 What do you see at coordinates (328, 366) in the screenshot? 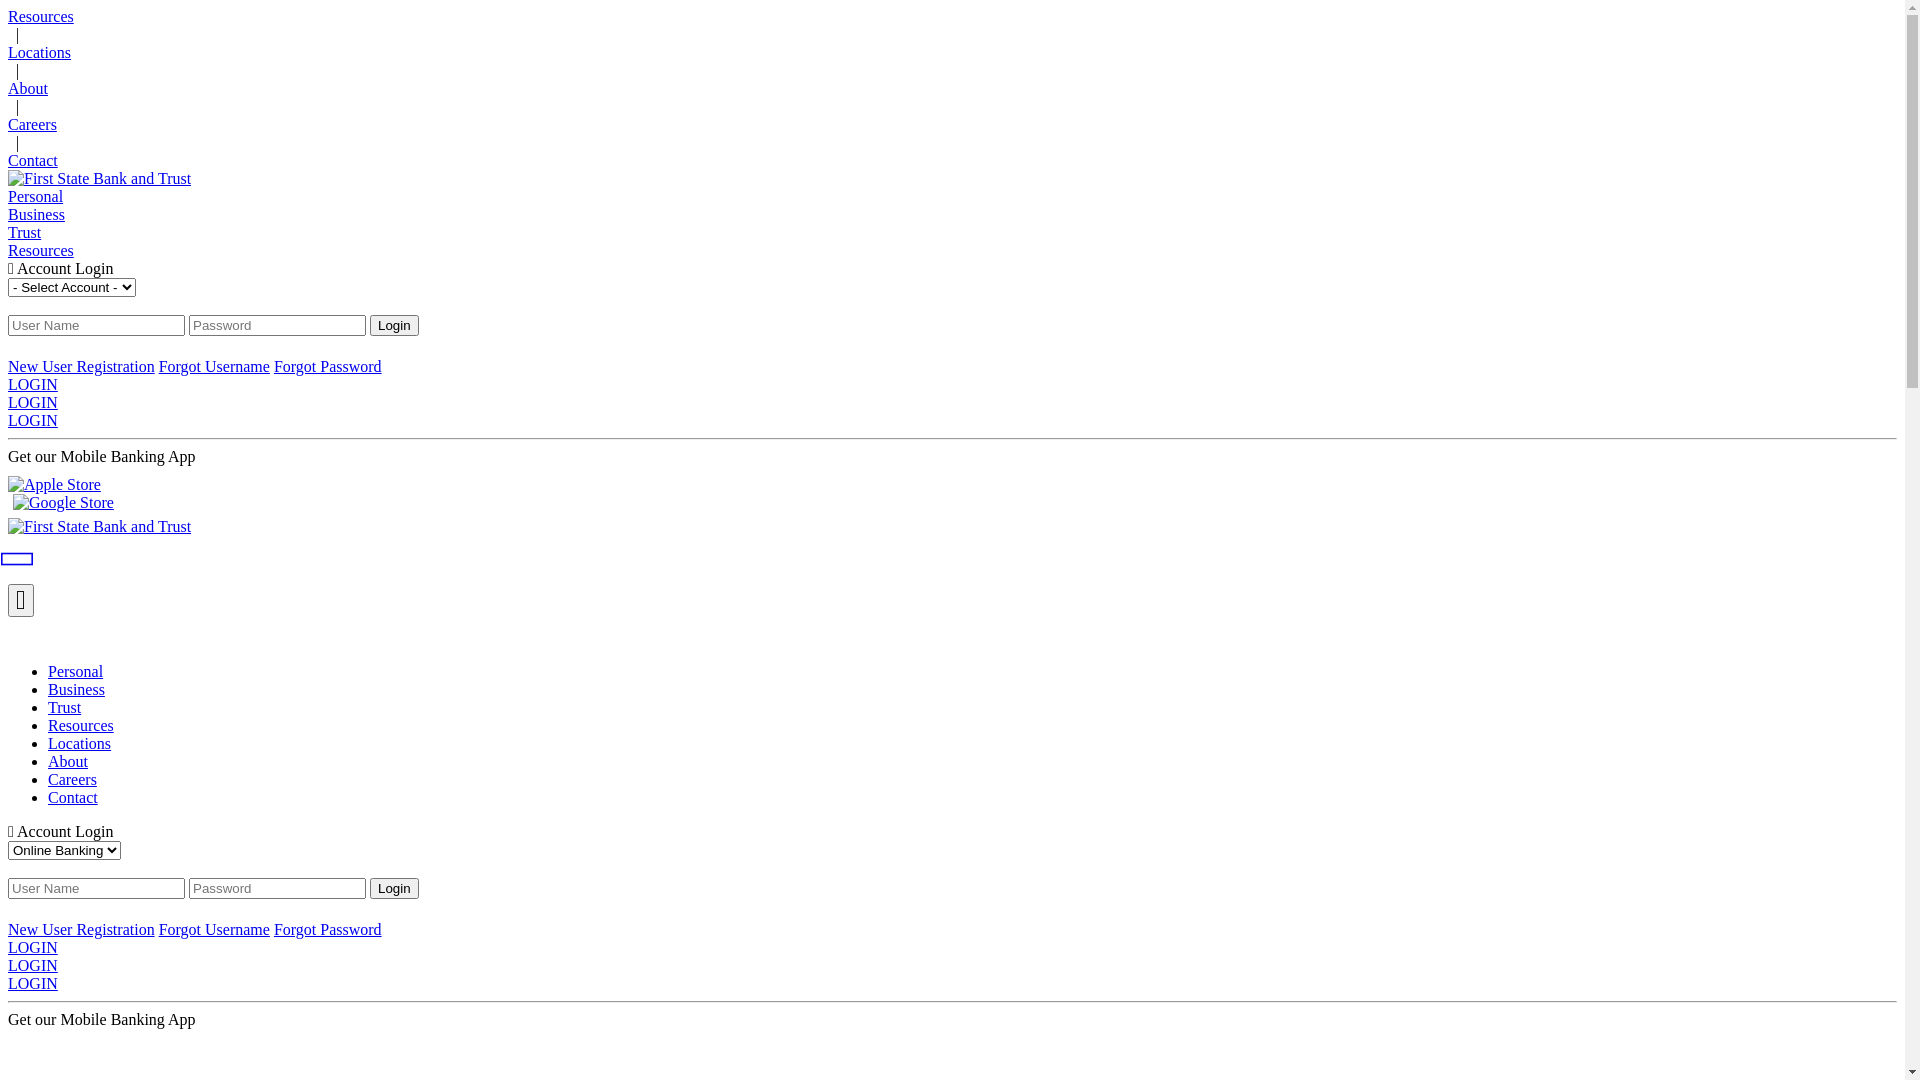
I see `Forgot Password` at bounding box center [328, 366].